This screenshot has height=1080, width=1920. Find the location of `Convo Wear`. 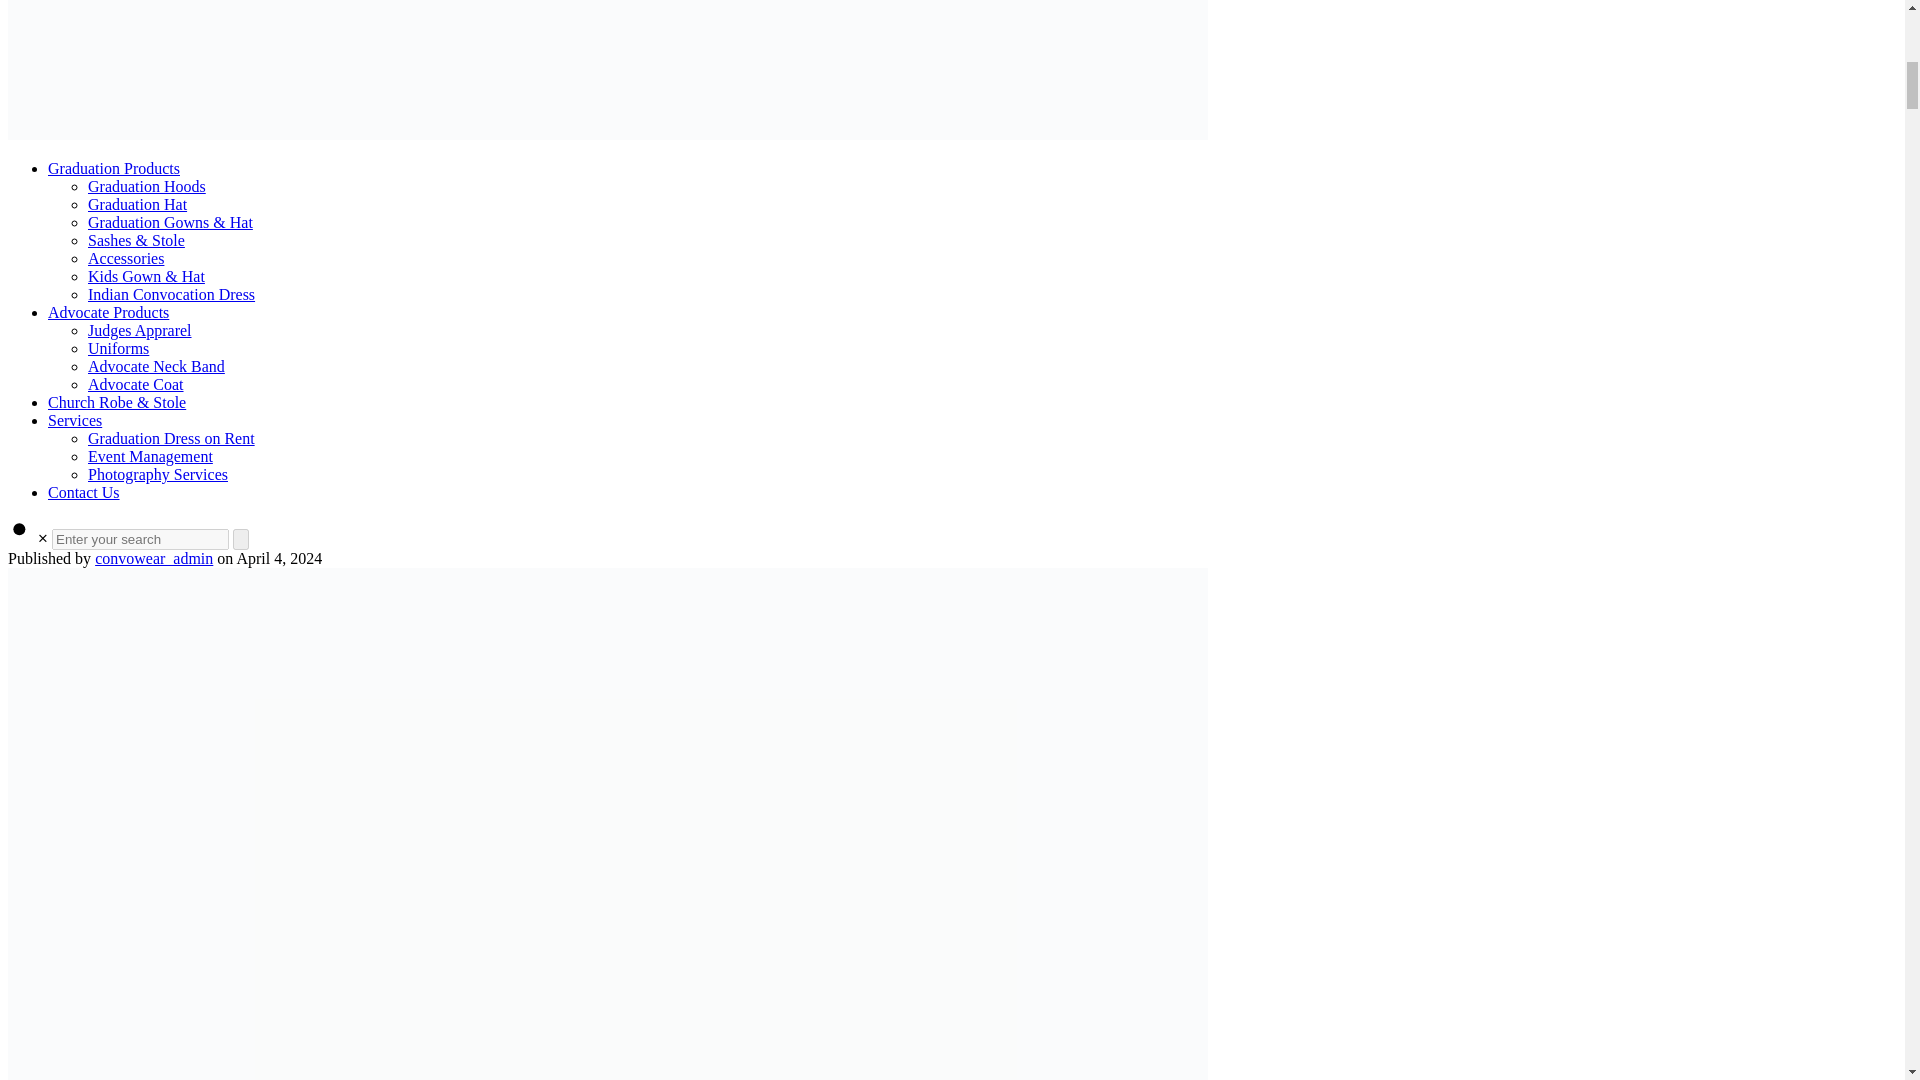

Convo Wear is located at coordinates (607, 71).